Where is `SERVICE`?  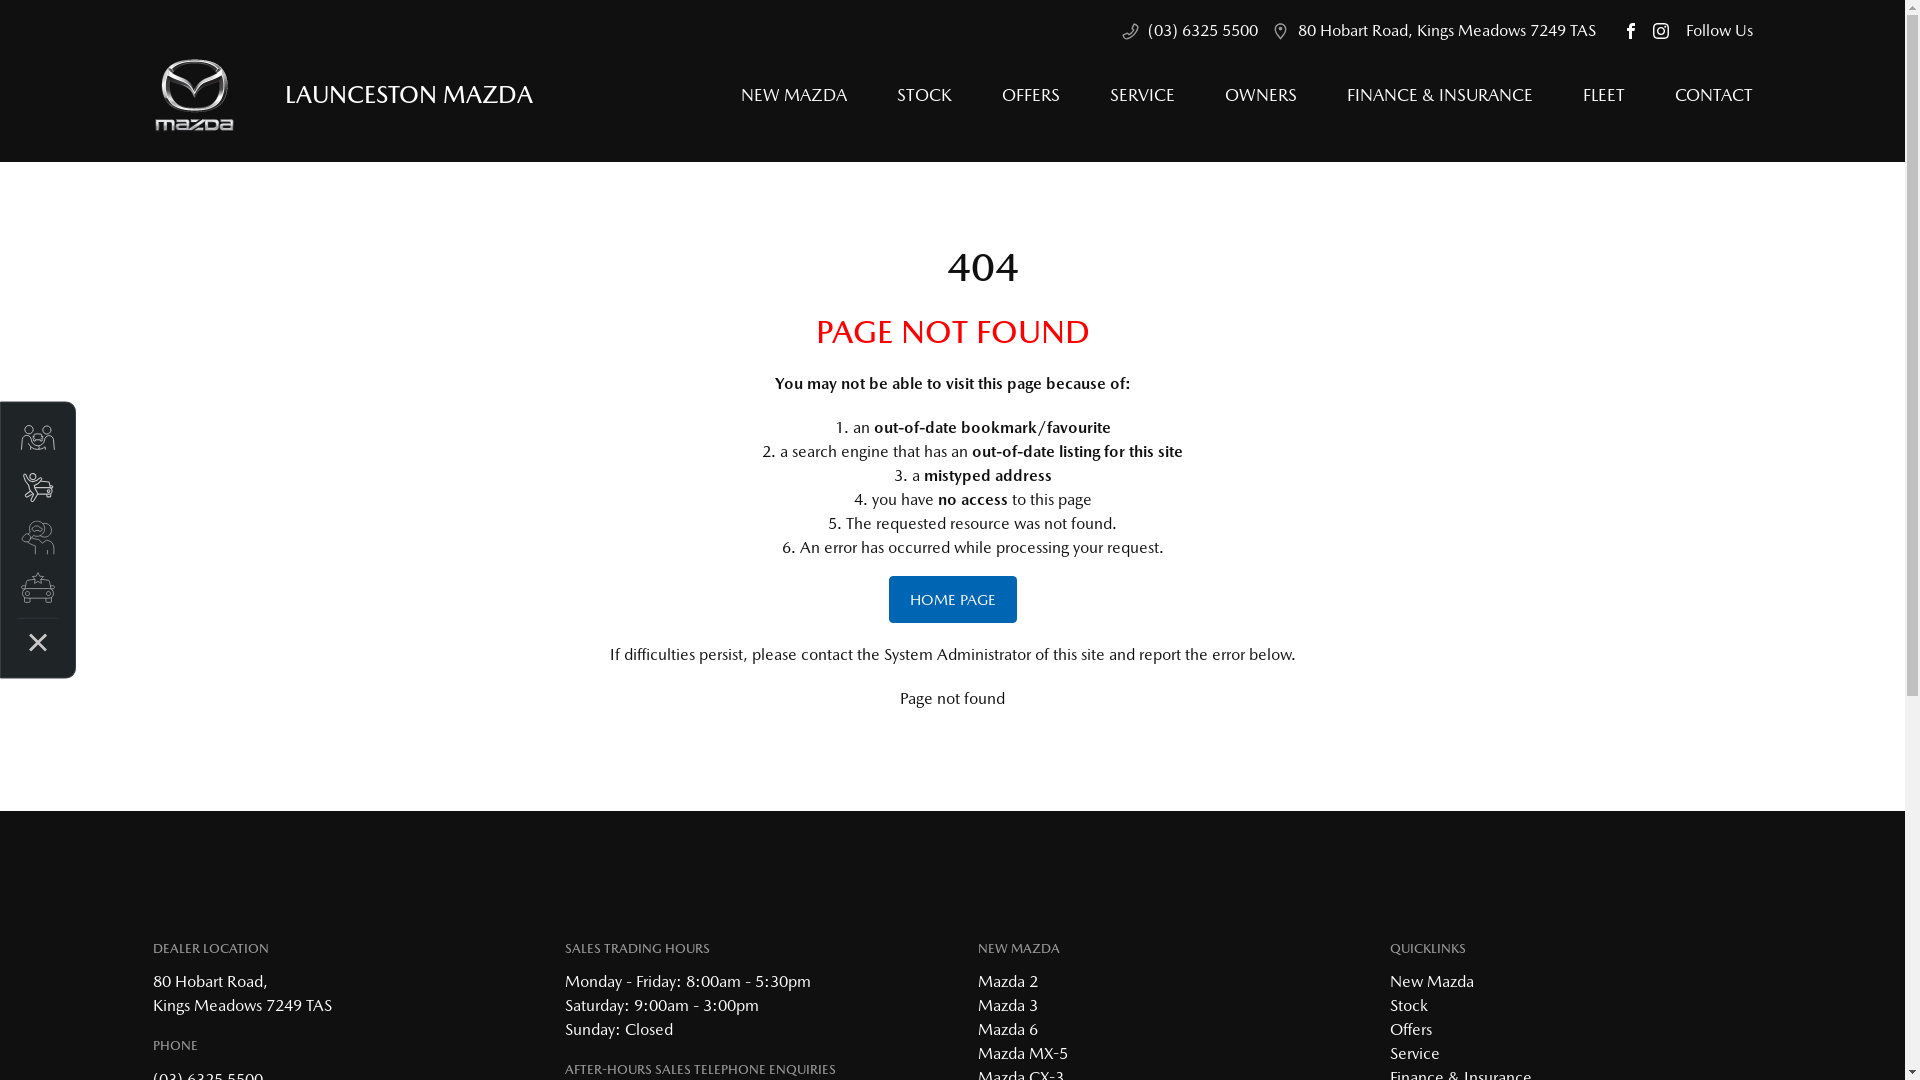
SERVICE is located at coordinates (1142, 95).